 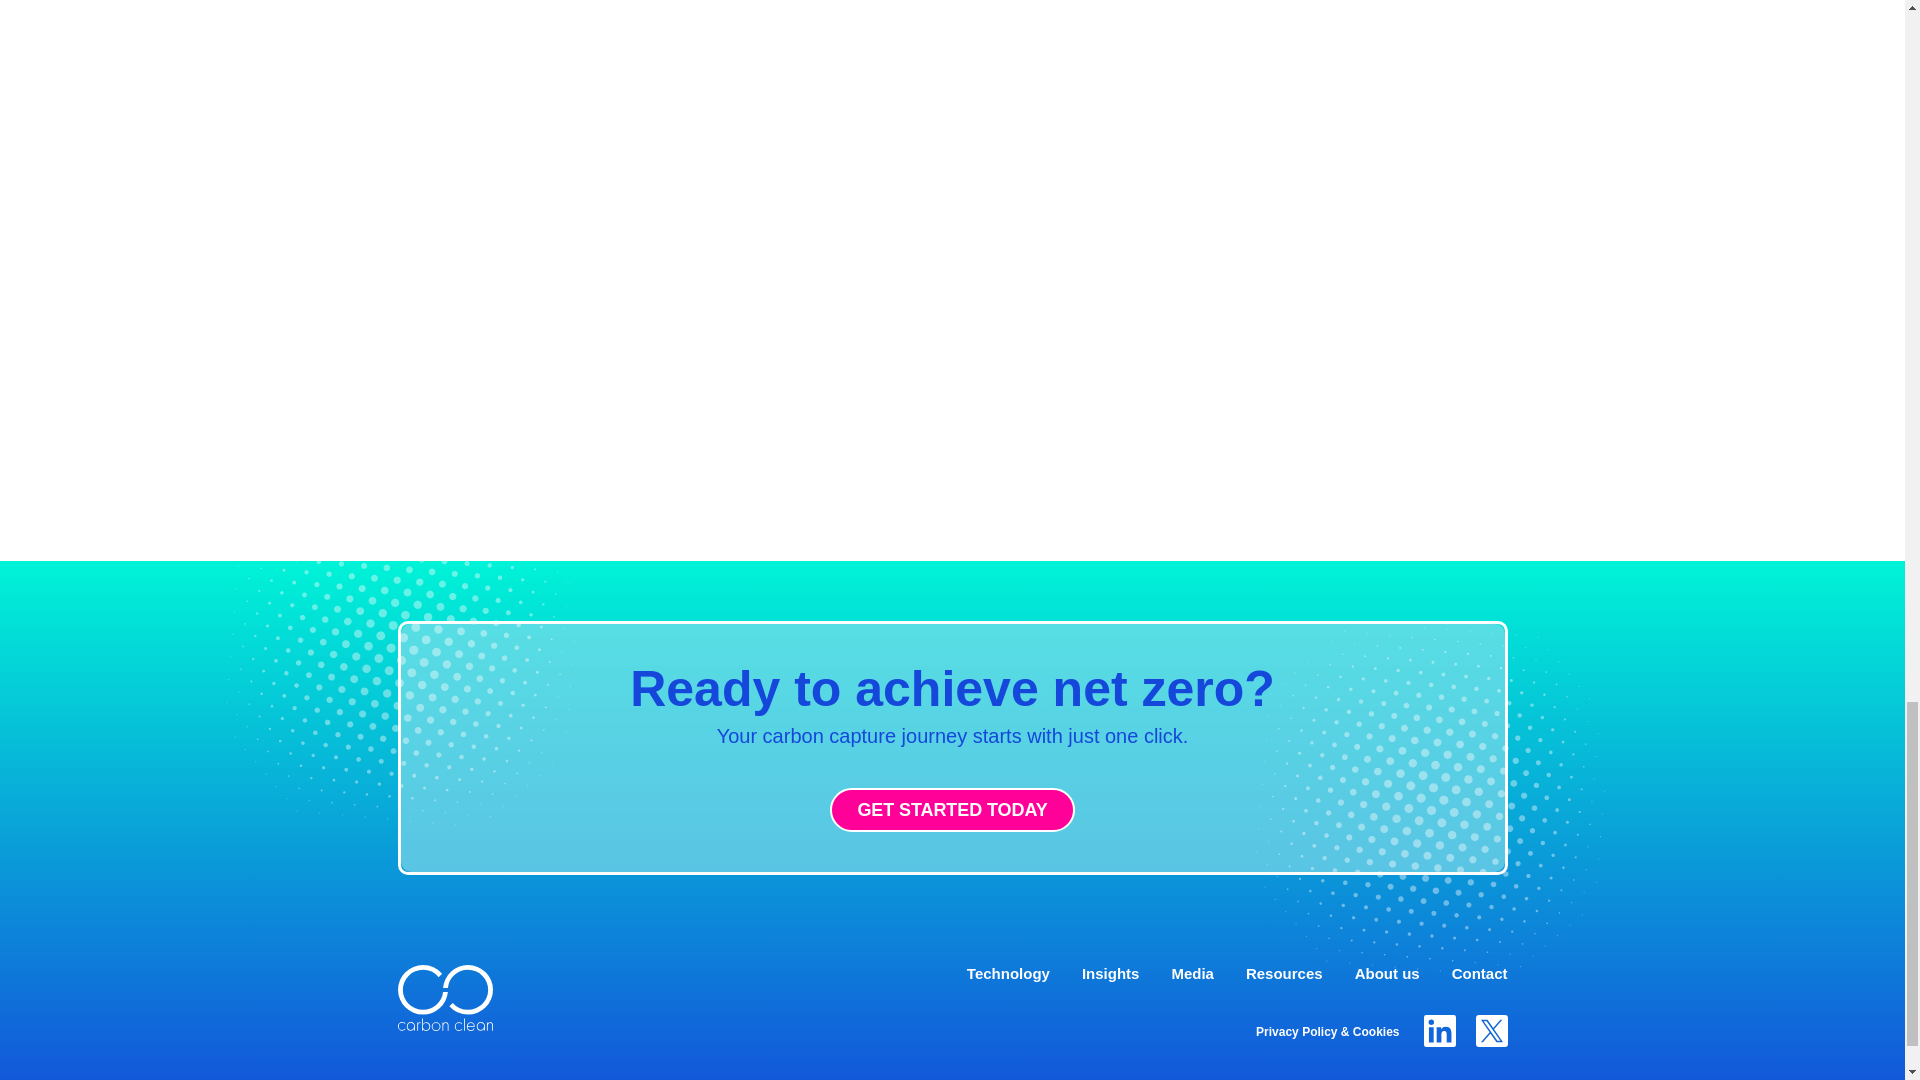 I want to click on Insights, so click(x=1111, y=973).